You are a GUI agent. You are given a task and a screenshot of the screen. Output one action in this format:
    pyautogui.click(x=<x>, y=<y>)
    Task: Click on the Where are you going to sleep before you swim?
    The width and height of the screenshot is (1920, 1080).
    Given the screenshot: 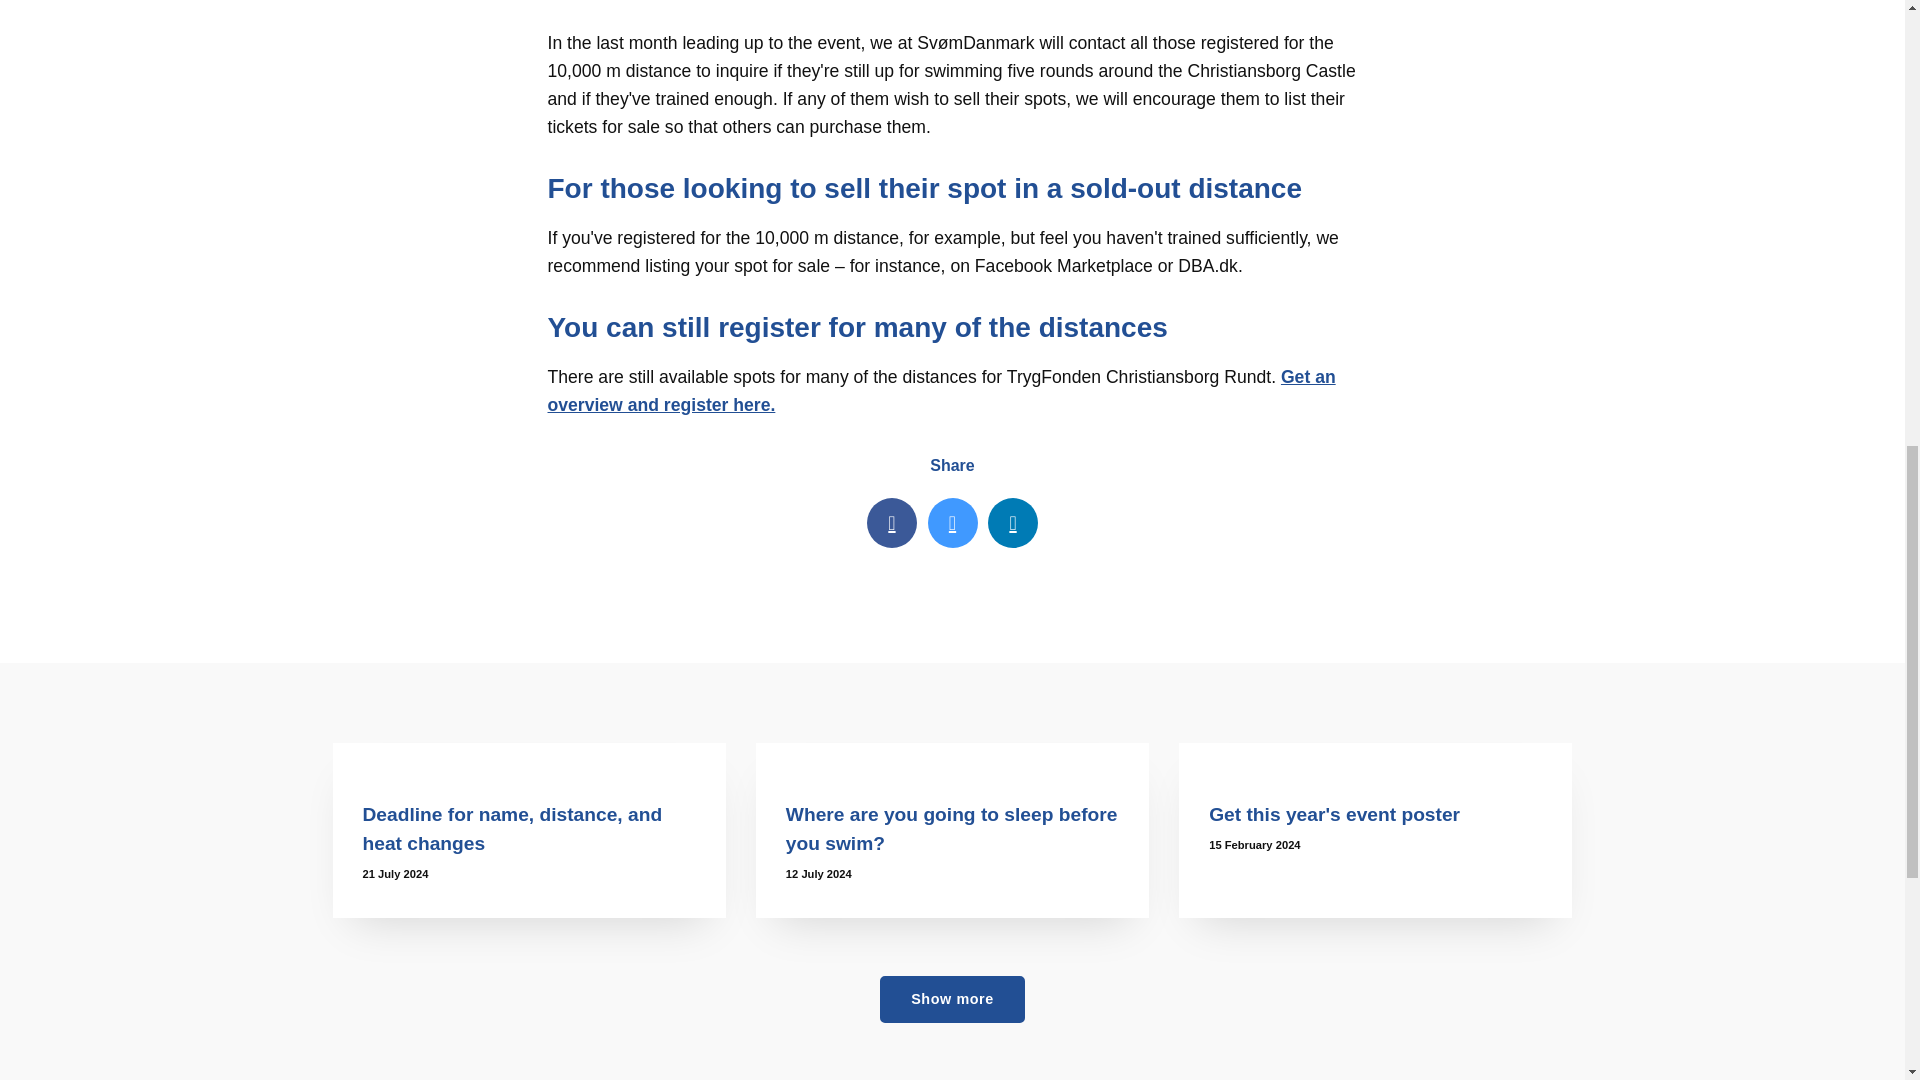 What is the action you would take?
    pyautogui.click(x=951, y=828)
    